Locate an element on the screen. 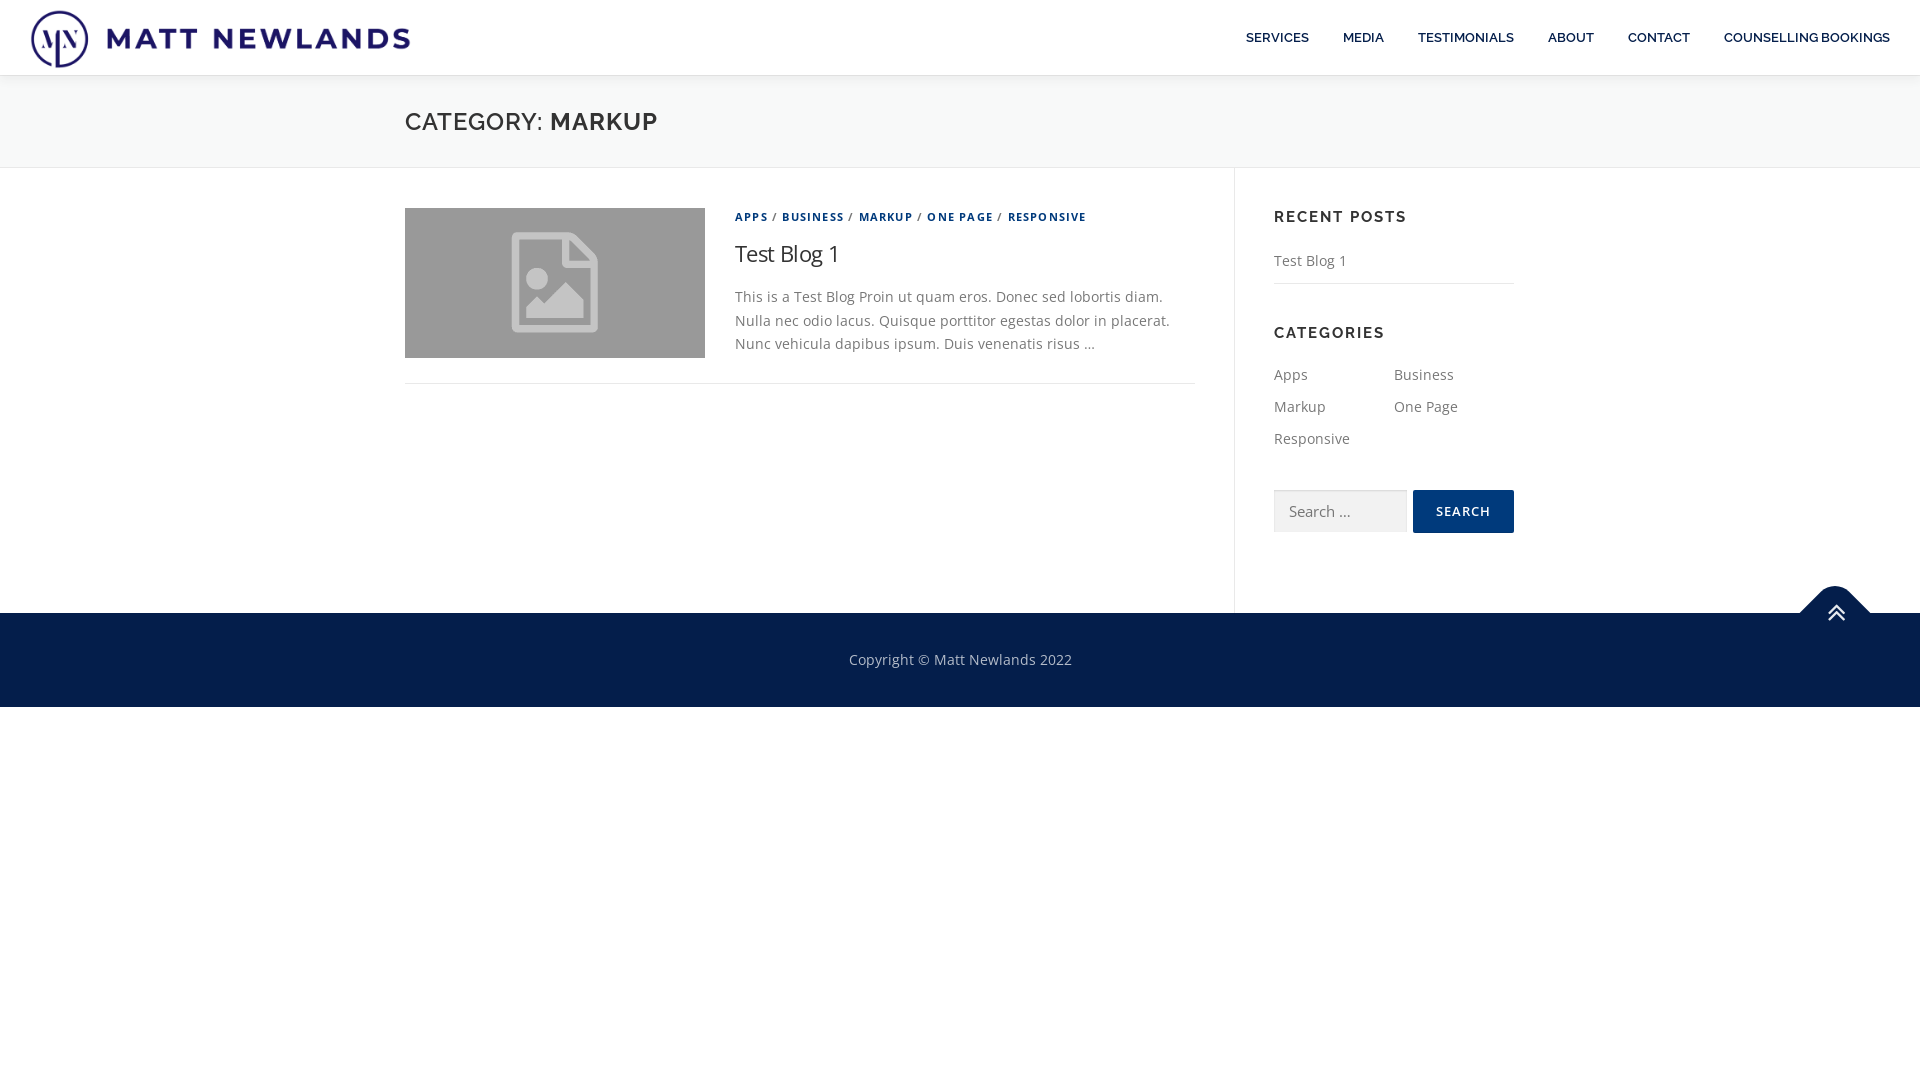  TESTIMONIALS is located at coordinates (1466, 38).